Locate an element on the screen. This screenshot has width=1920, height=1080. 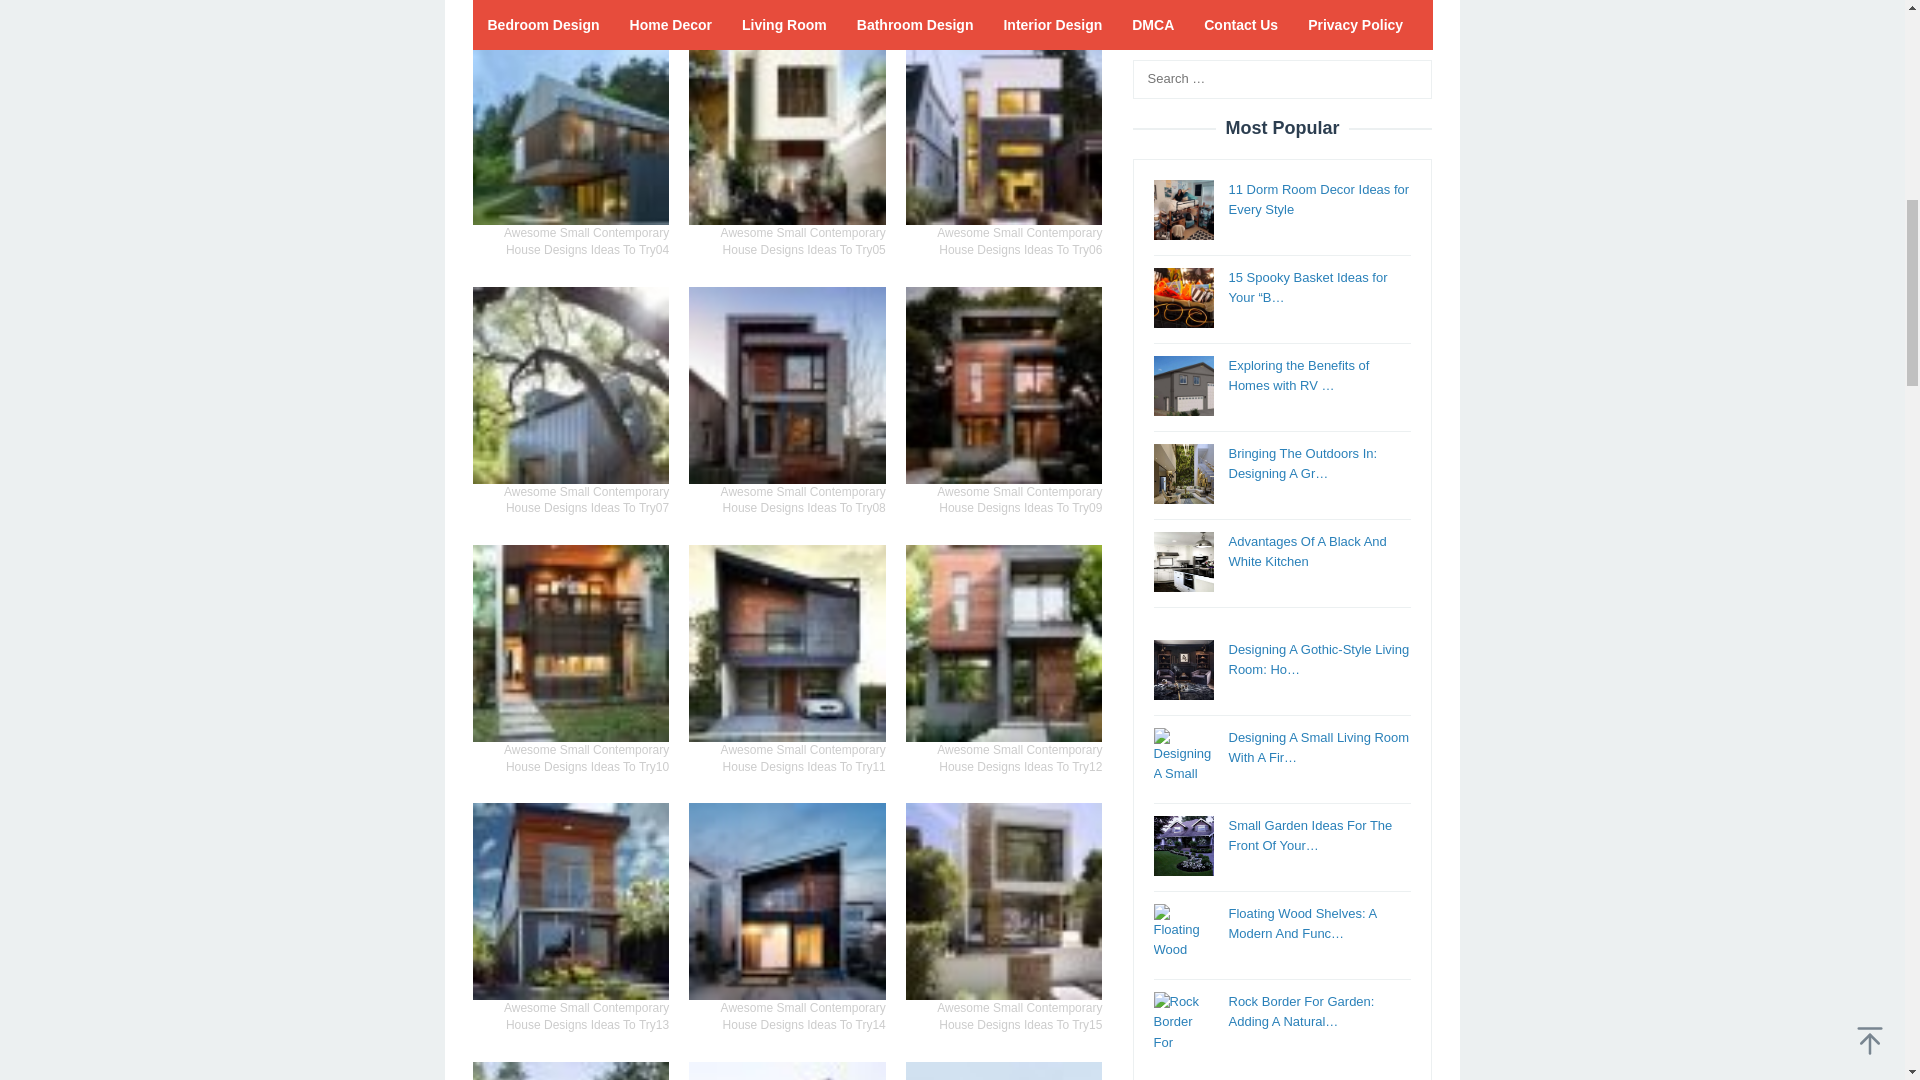
Awesome Small Contemporary House Designs Ideas To Try08 is located at coordinates (787, 385).